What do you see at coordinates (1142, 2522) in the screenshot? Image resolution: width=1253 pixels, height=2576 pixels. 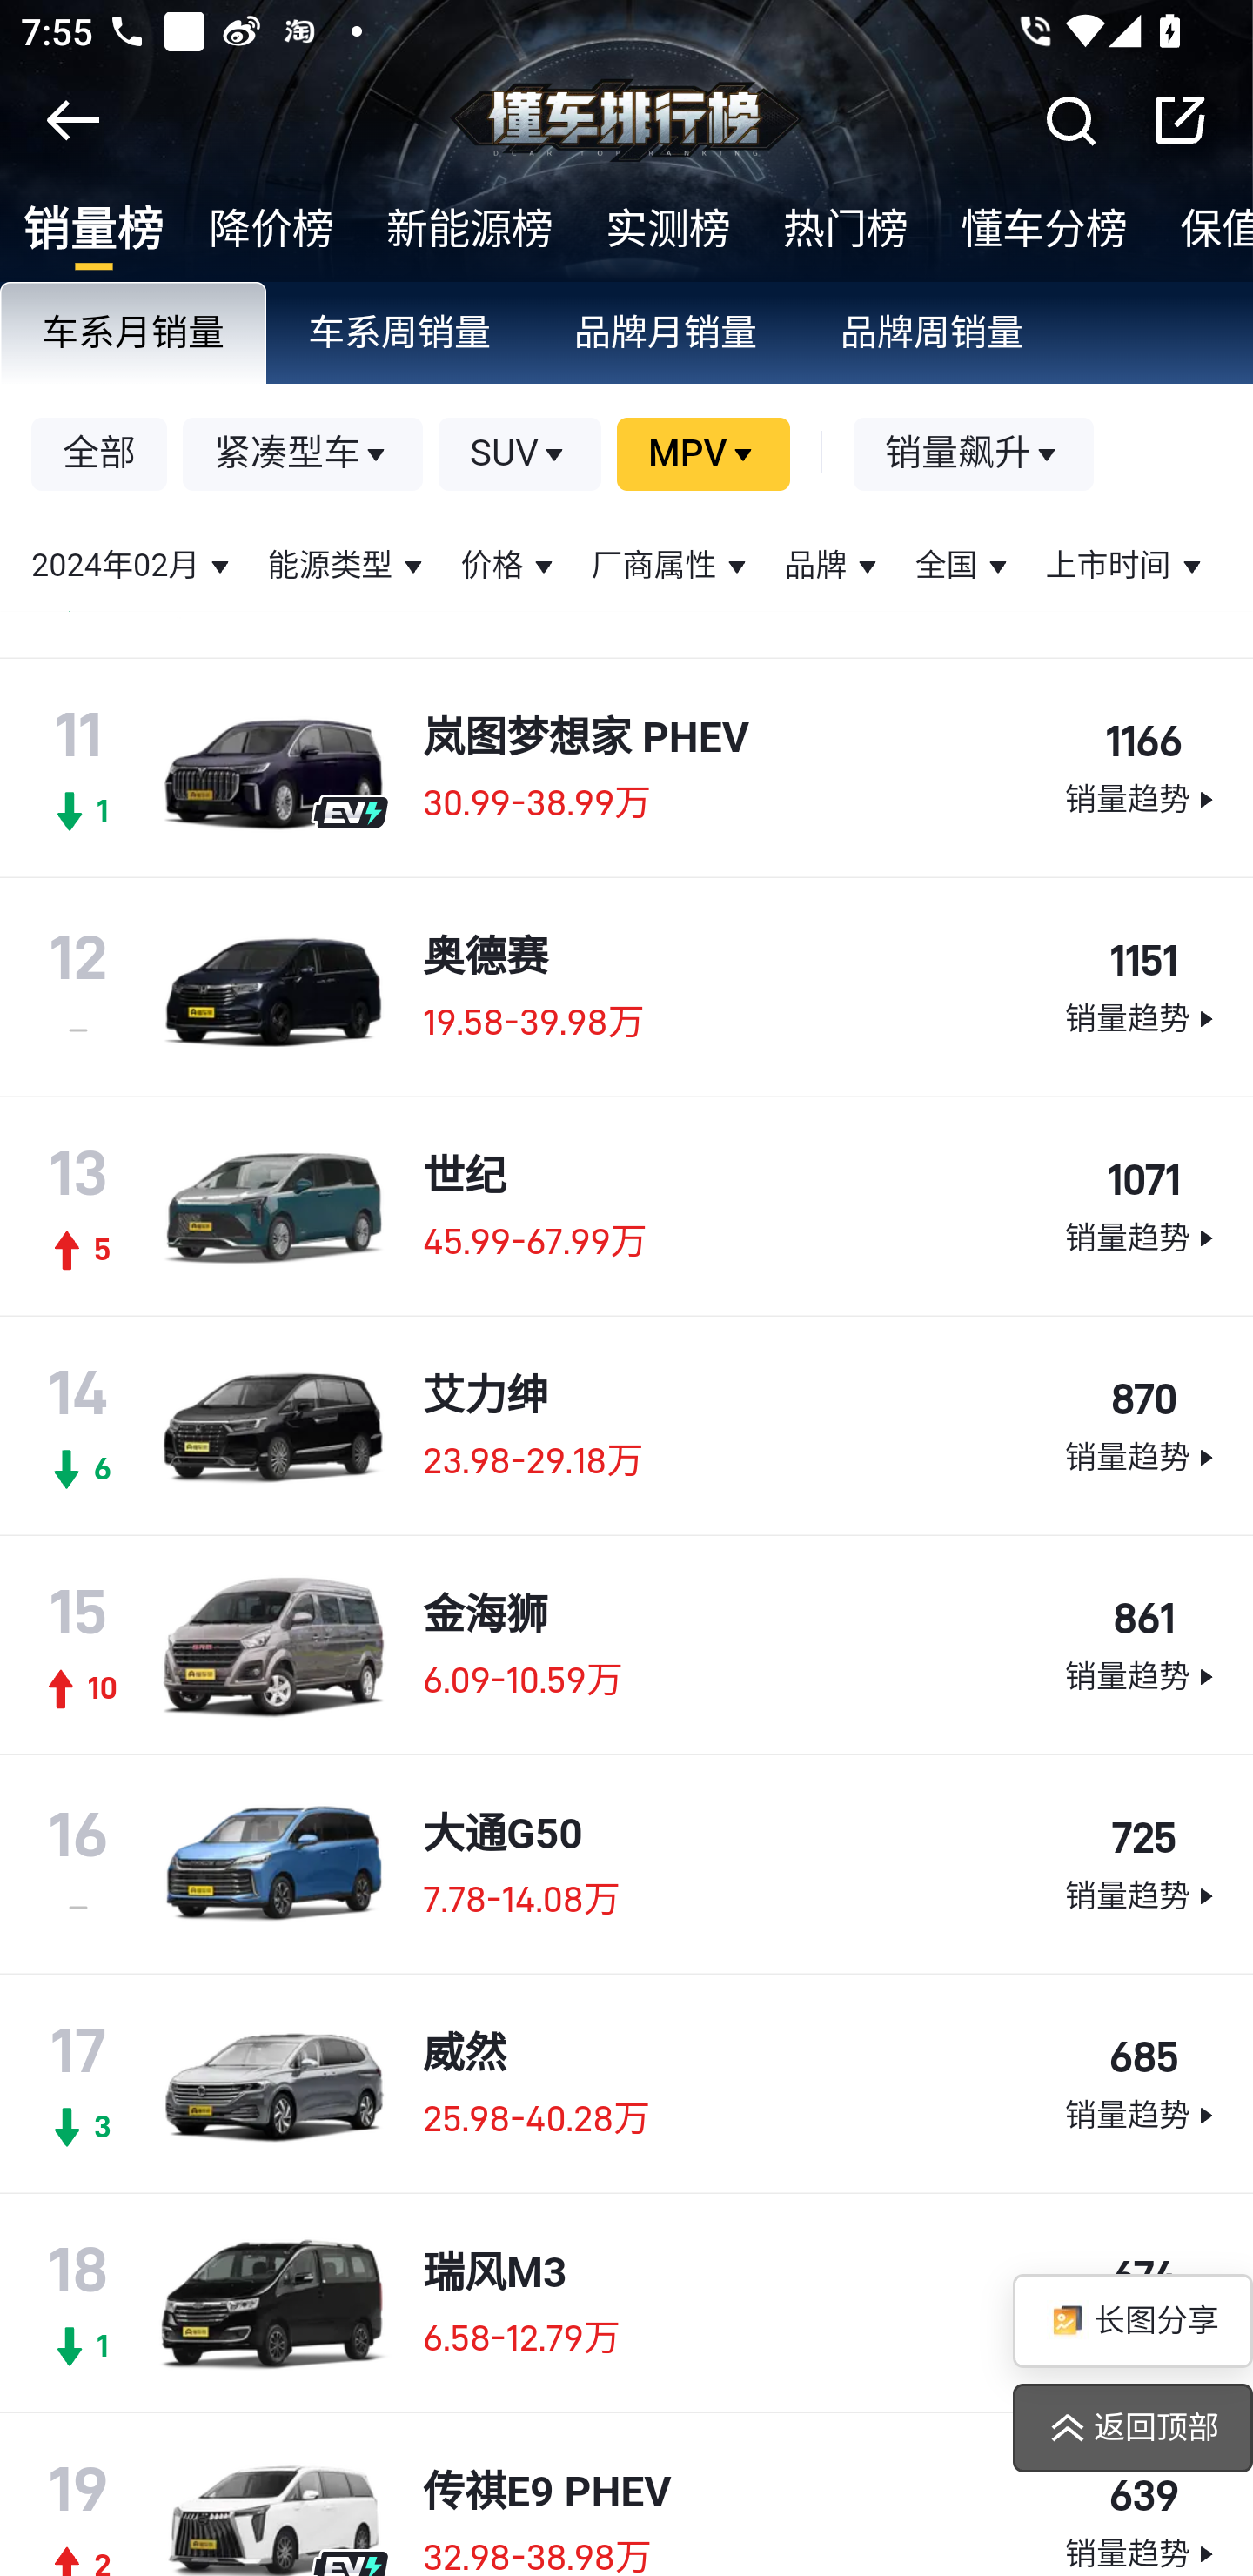 I see `639 销量趋势` at bounding box center [1142, 2522].